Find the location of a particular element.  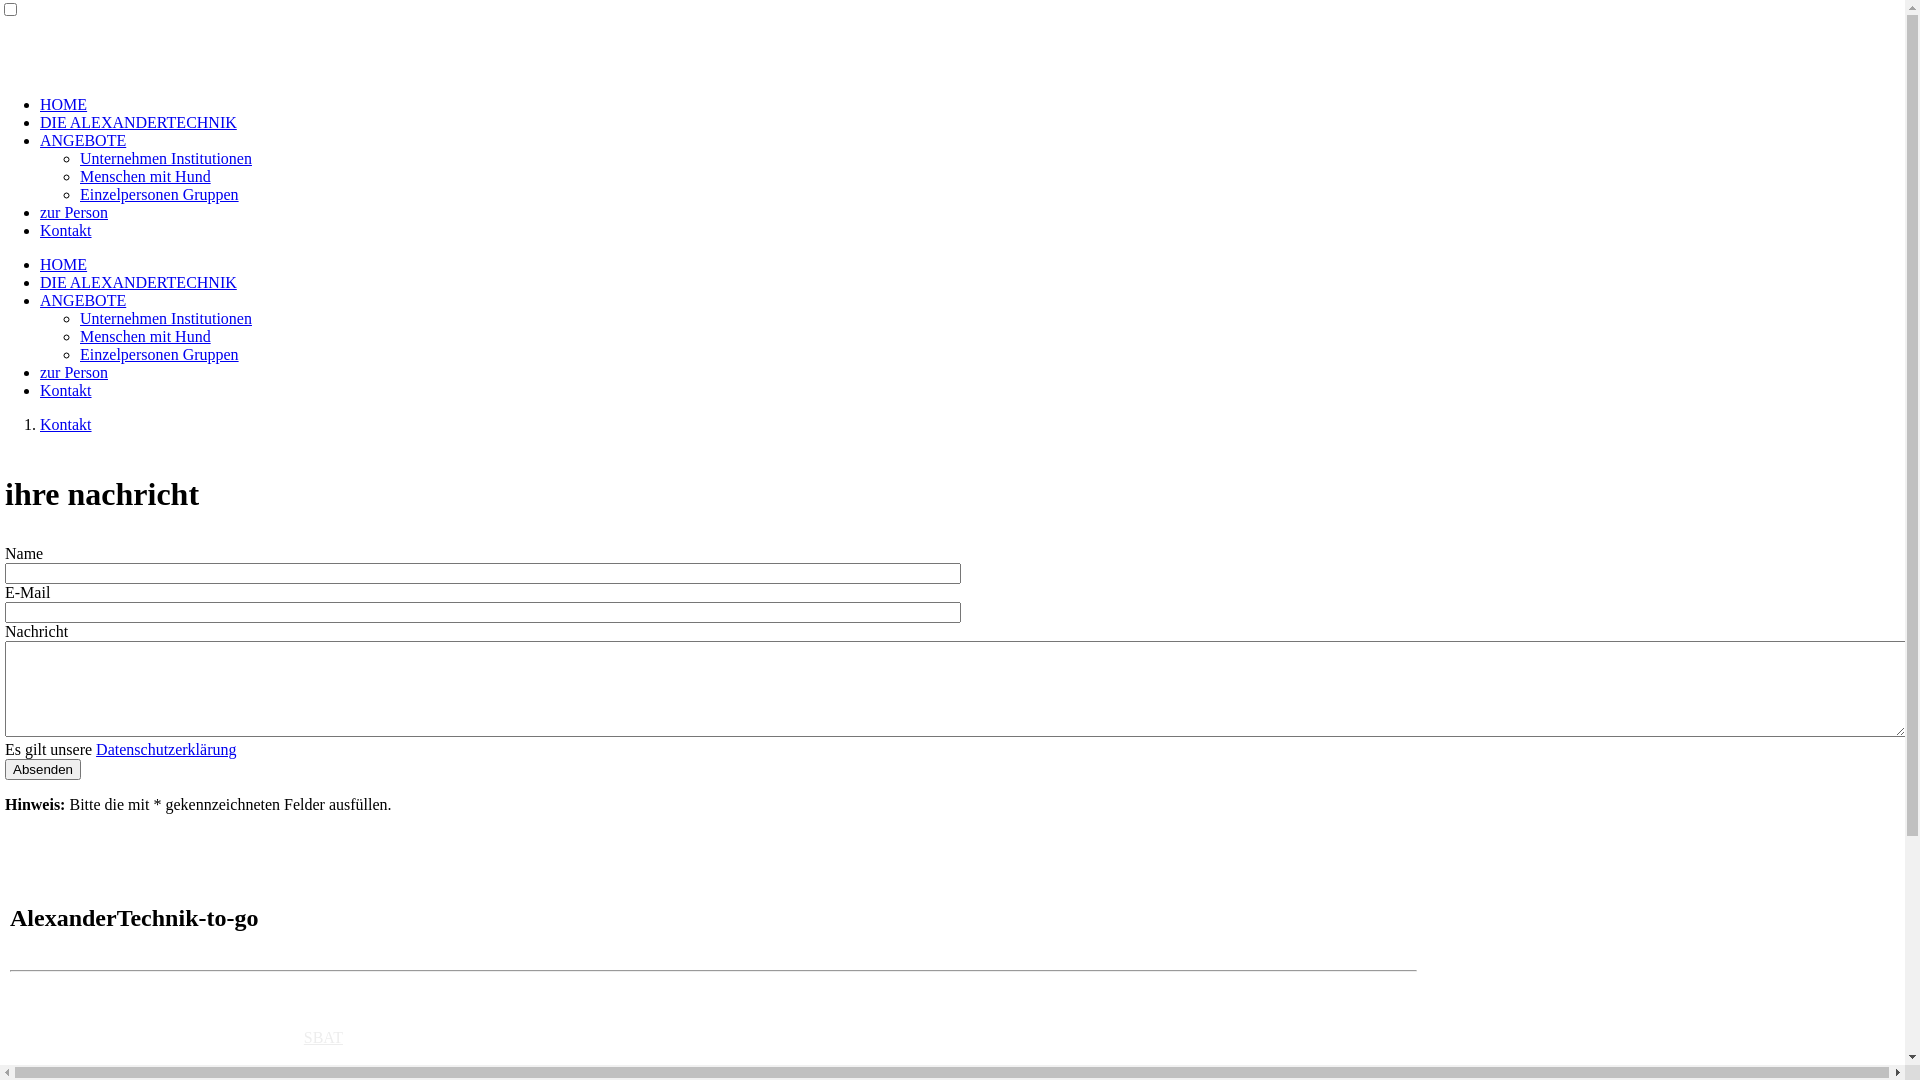

Unternehmen Institutionen is located at coordinates (166, 158).